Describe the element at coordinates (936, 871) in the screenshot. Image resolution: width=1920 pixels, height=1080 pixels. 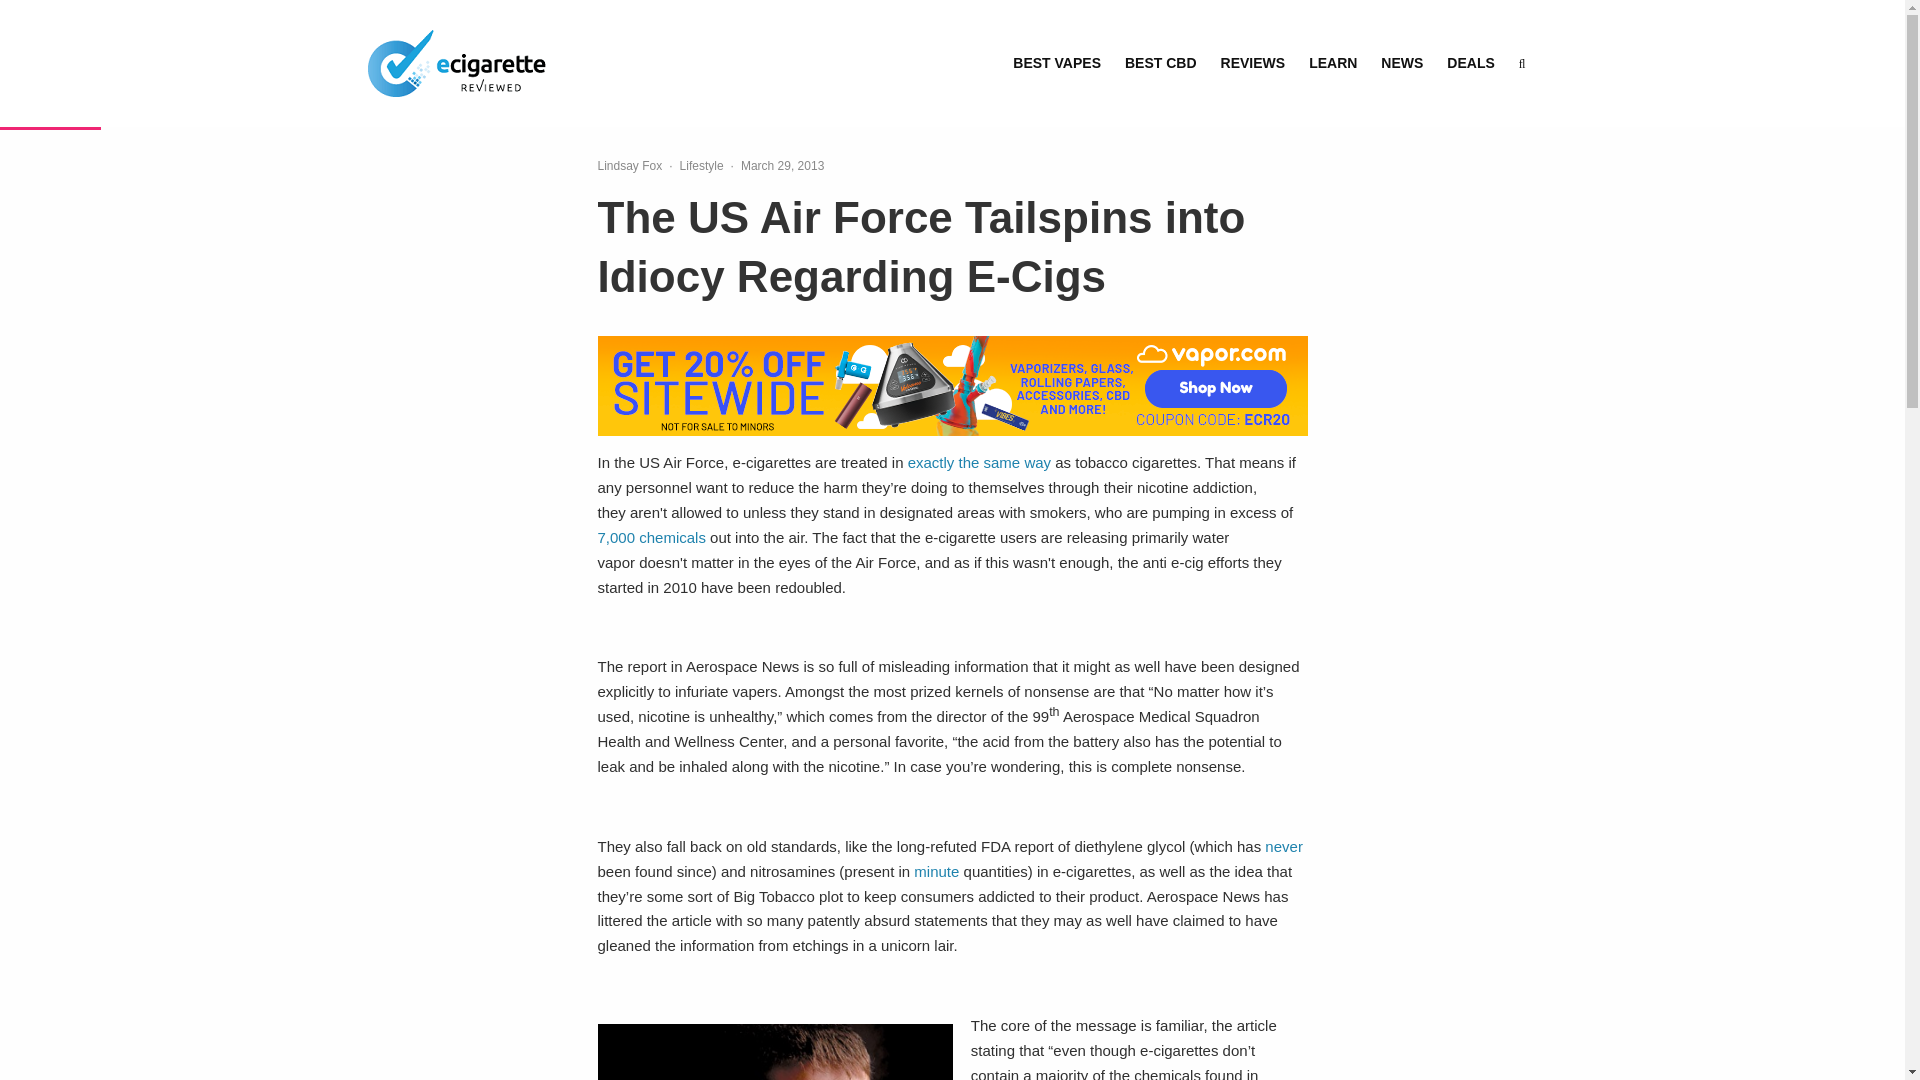
I see `minute` at that location.